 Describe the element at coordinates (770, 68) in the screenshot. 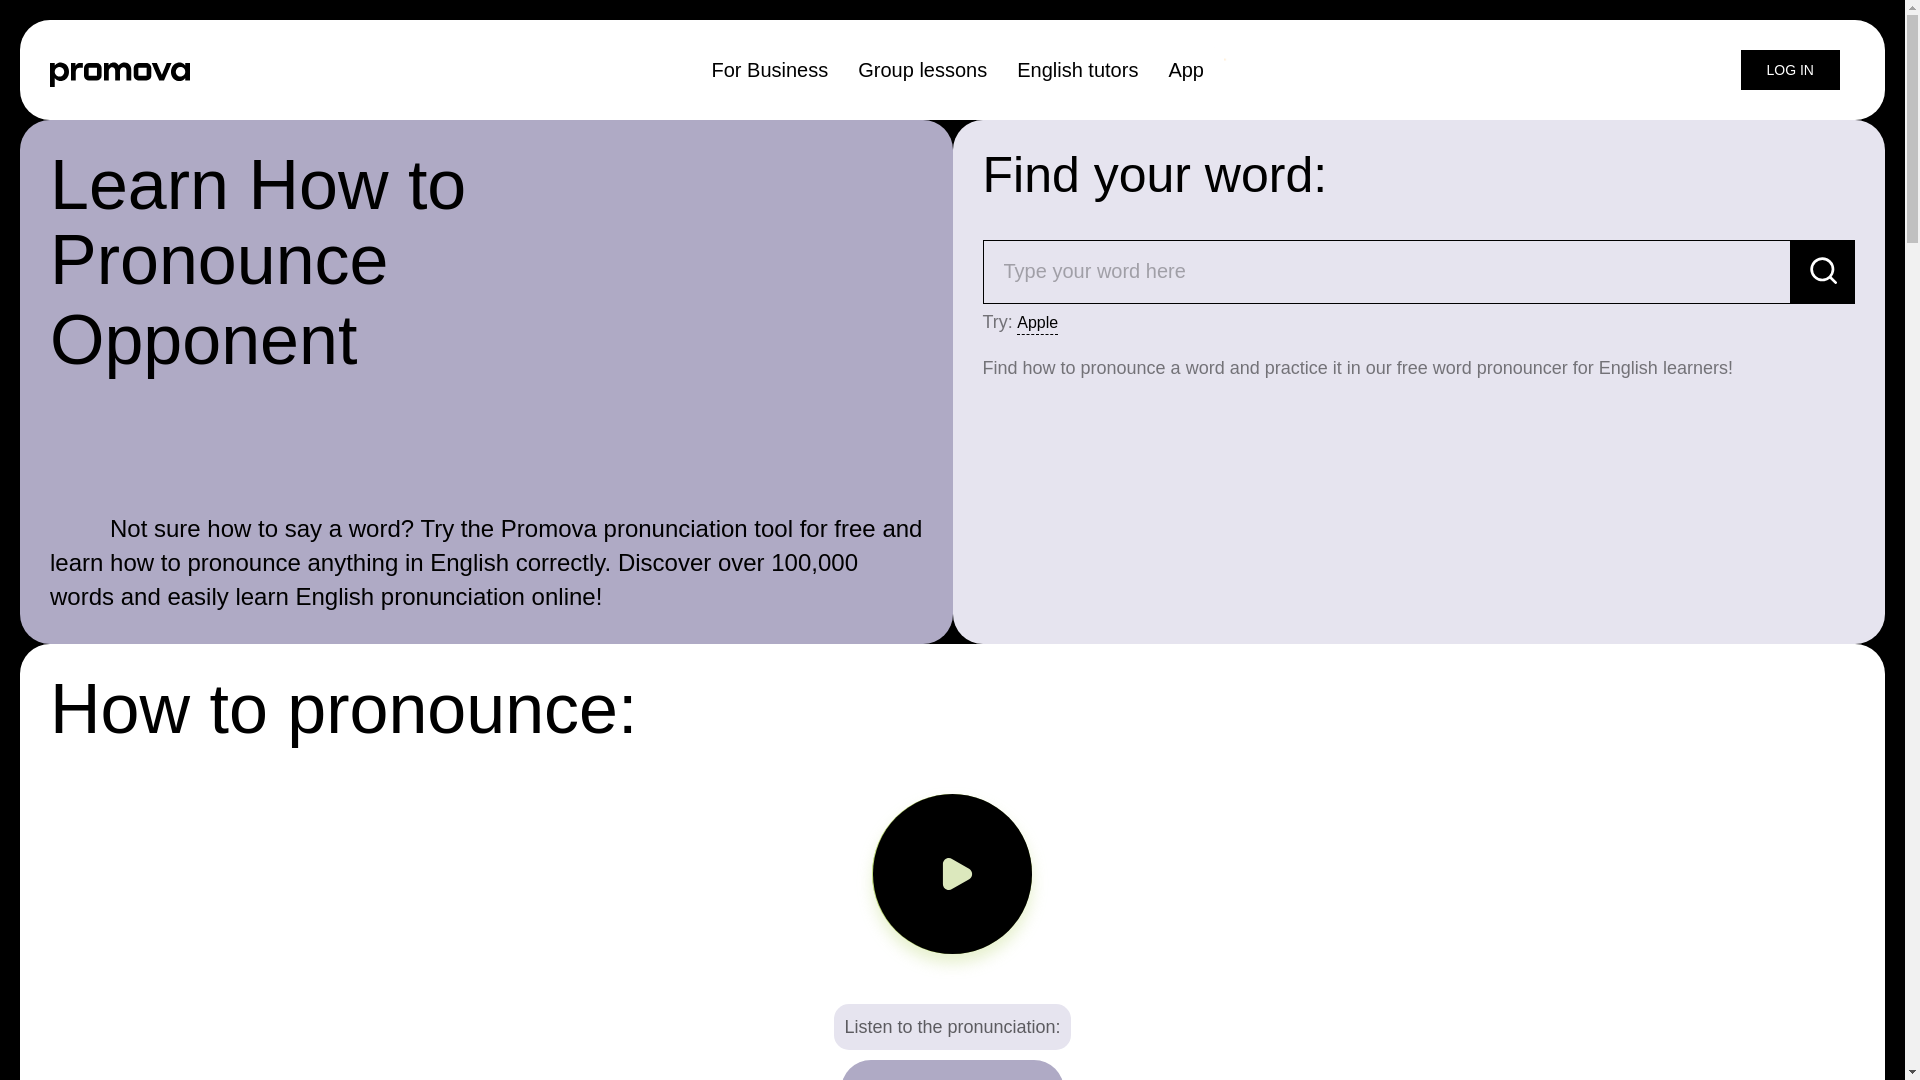

I see `For Business` at that location.